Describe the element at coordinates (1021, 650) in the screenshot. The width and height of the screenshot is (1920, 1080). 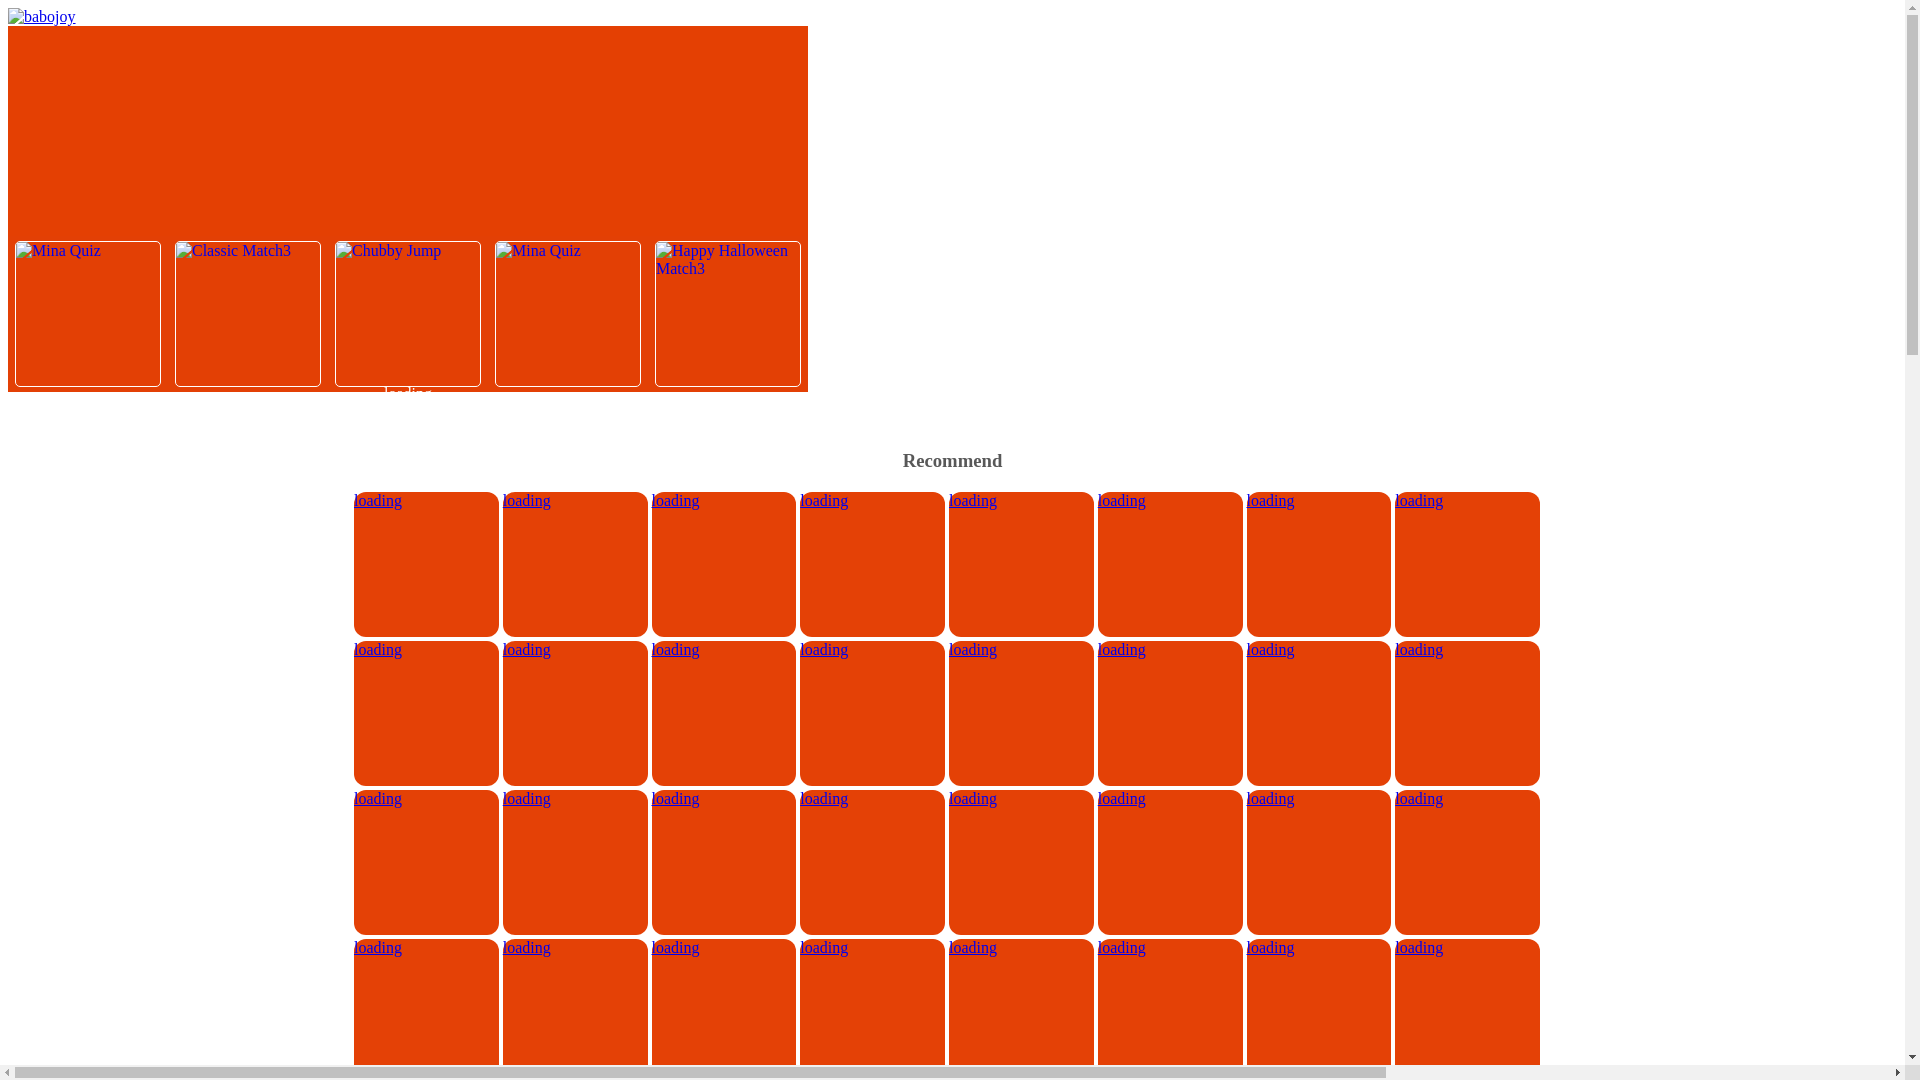
I see `loading` at that location.